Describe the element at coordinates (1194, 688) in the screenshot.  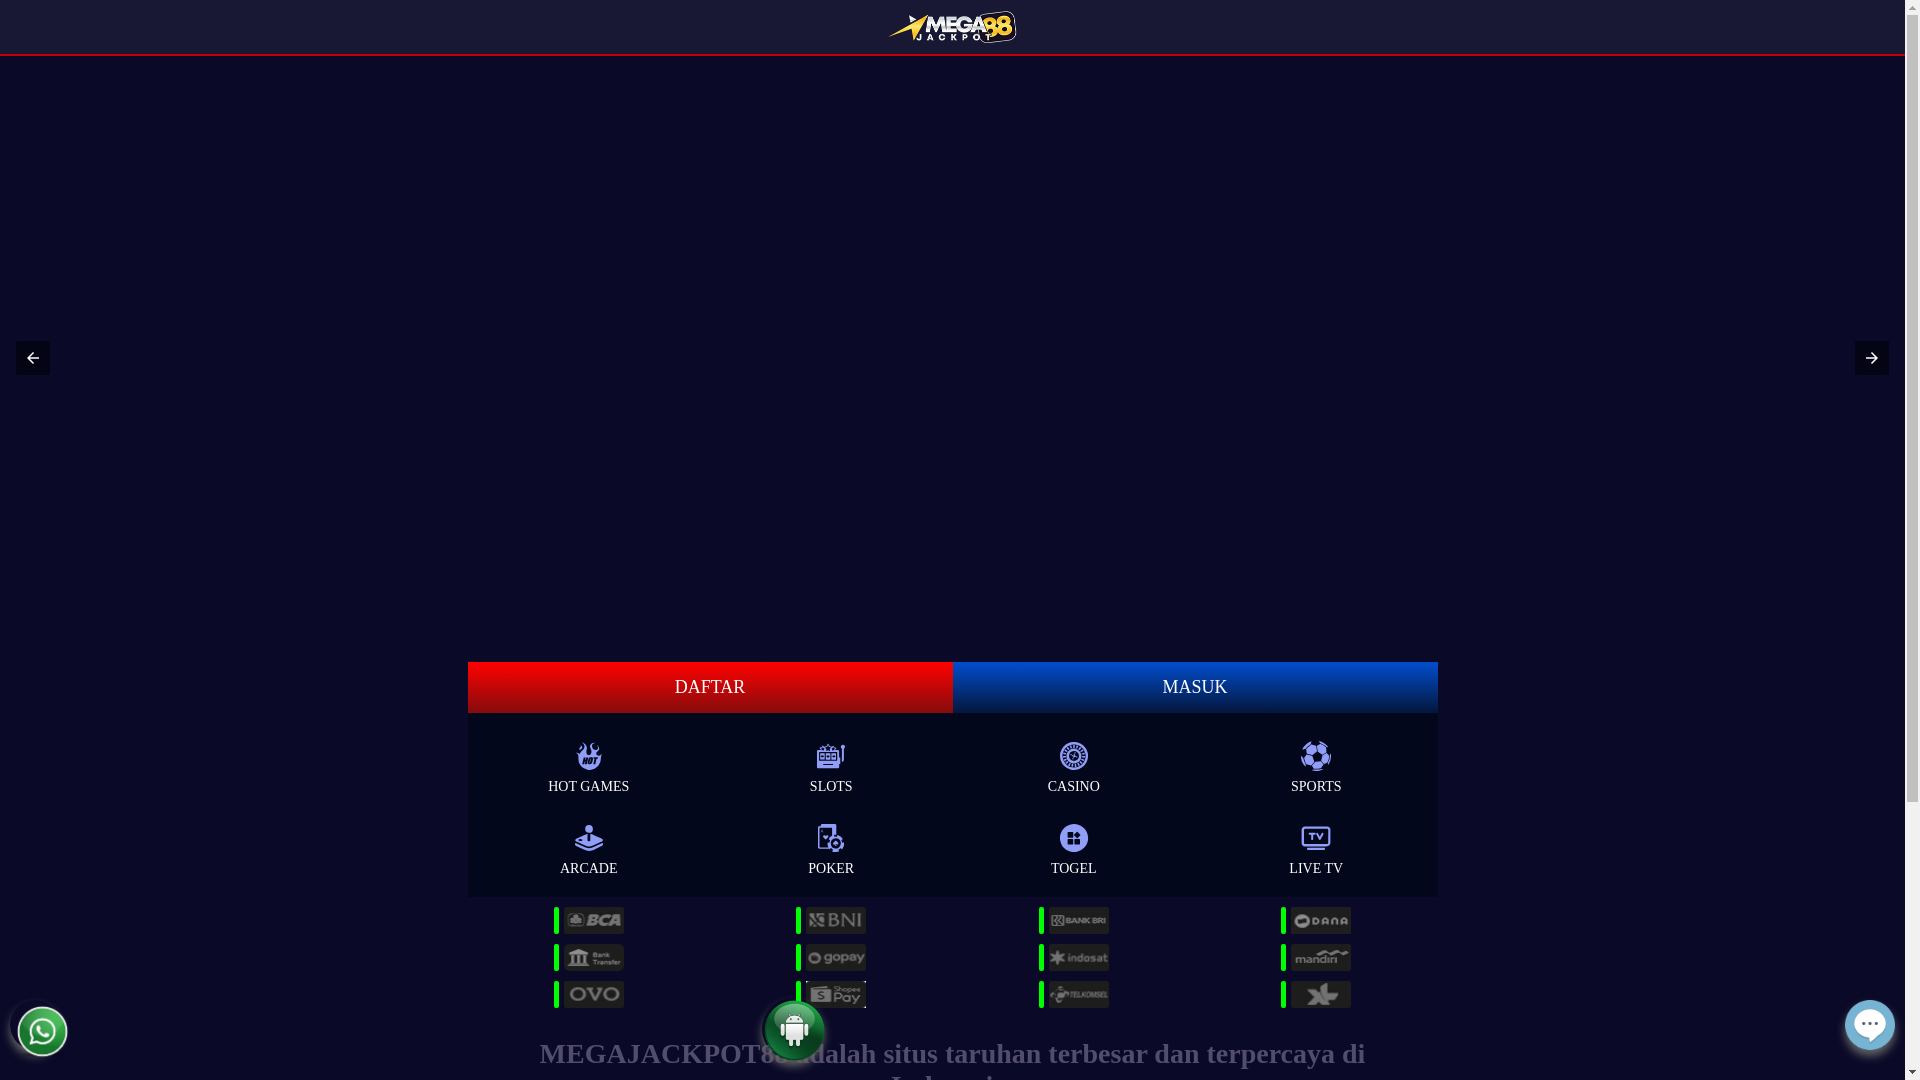
I see `MASUK` at that location.